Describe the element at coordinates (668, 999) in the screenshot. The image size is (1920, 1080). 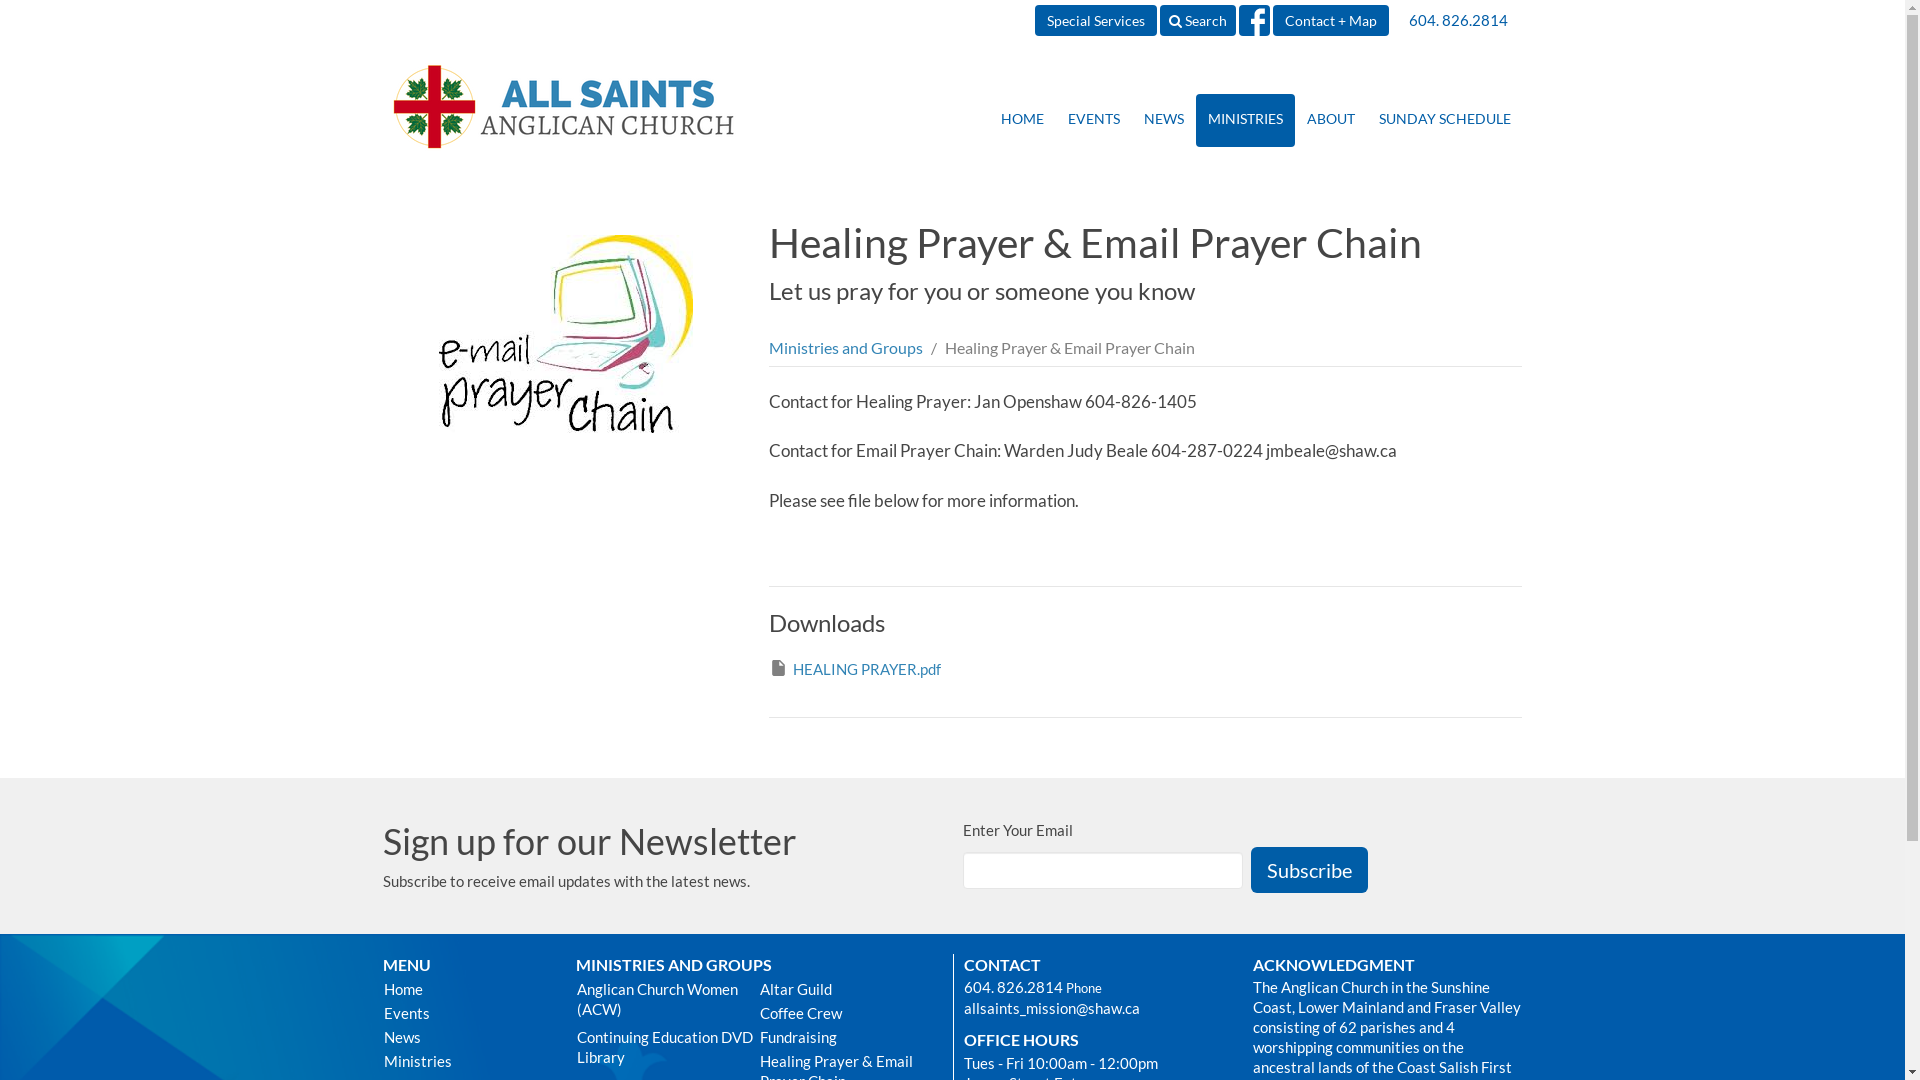
I see `Anglican Church Women (ACW)` at that location.